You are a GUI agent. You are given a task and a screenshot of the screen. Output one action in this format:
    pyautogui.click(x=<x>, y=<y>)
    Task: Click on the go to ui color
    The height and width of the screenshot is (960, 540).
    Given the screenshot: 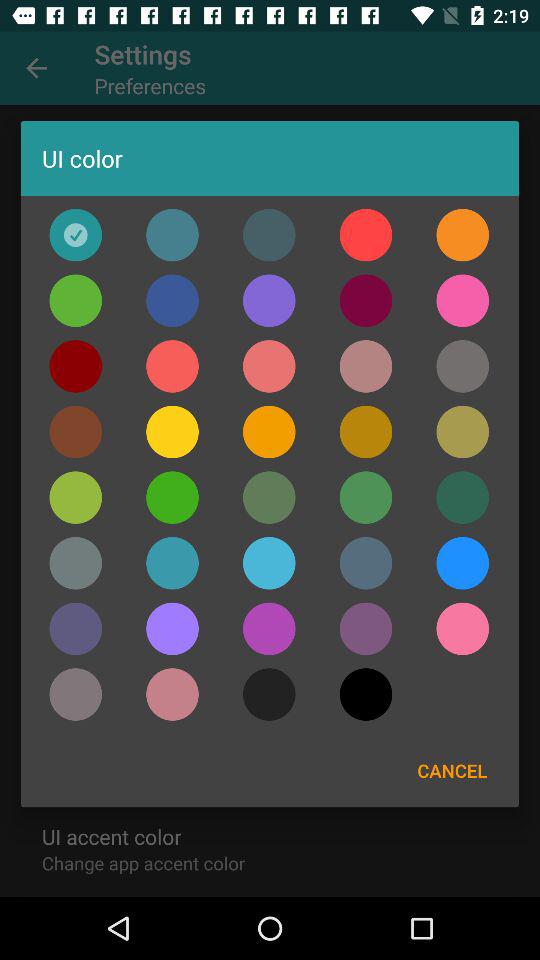 What is the action you would take?
    pyautogui.click(x=76, y=300)
    